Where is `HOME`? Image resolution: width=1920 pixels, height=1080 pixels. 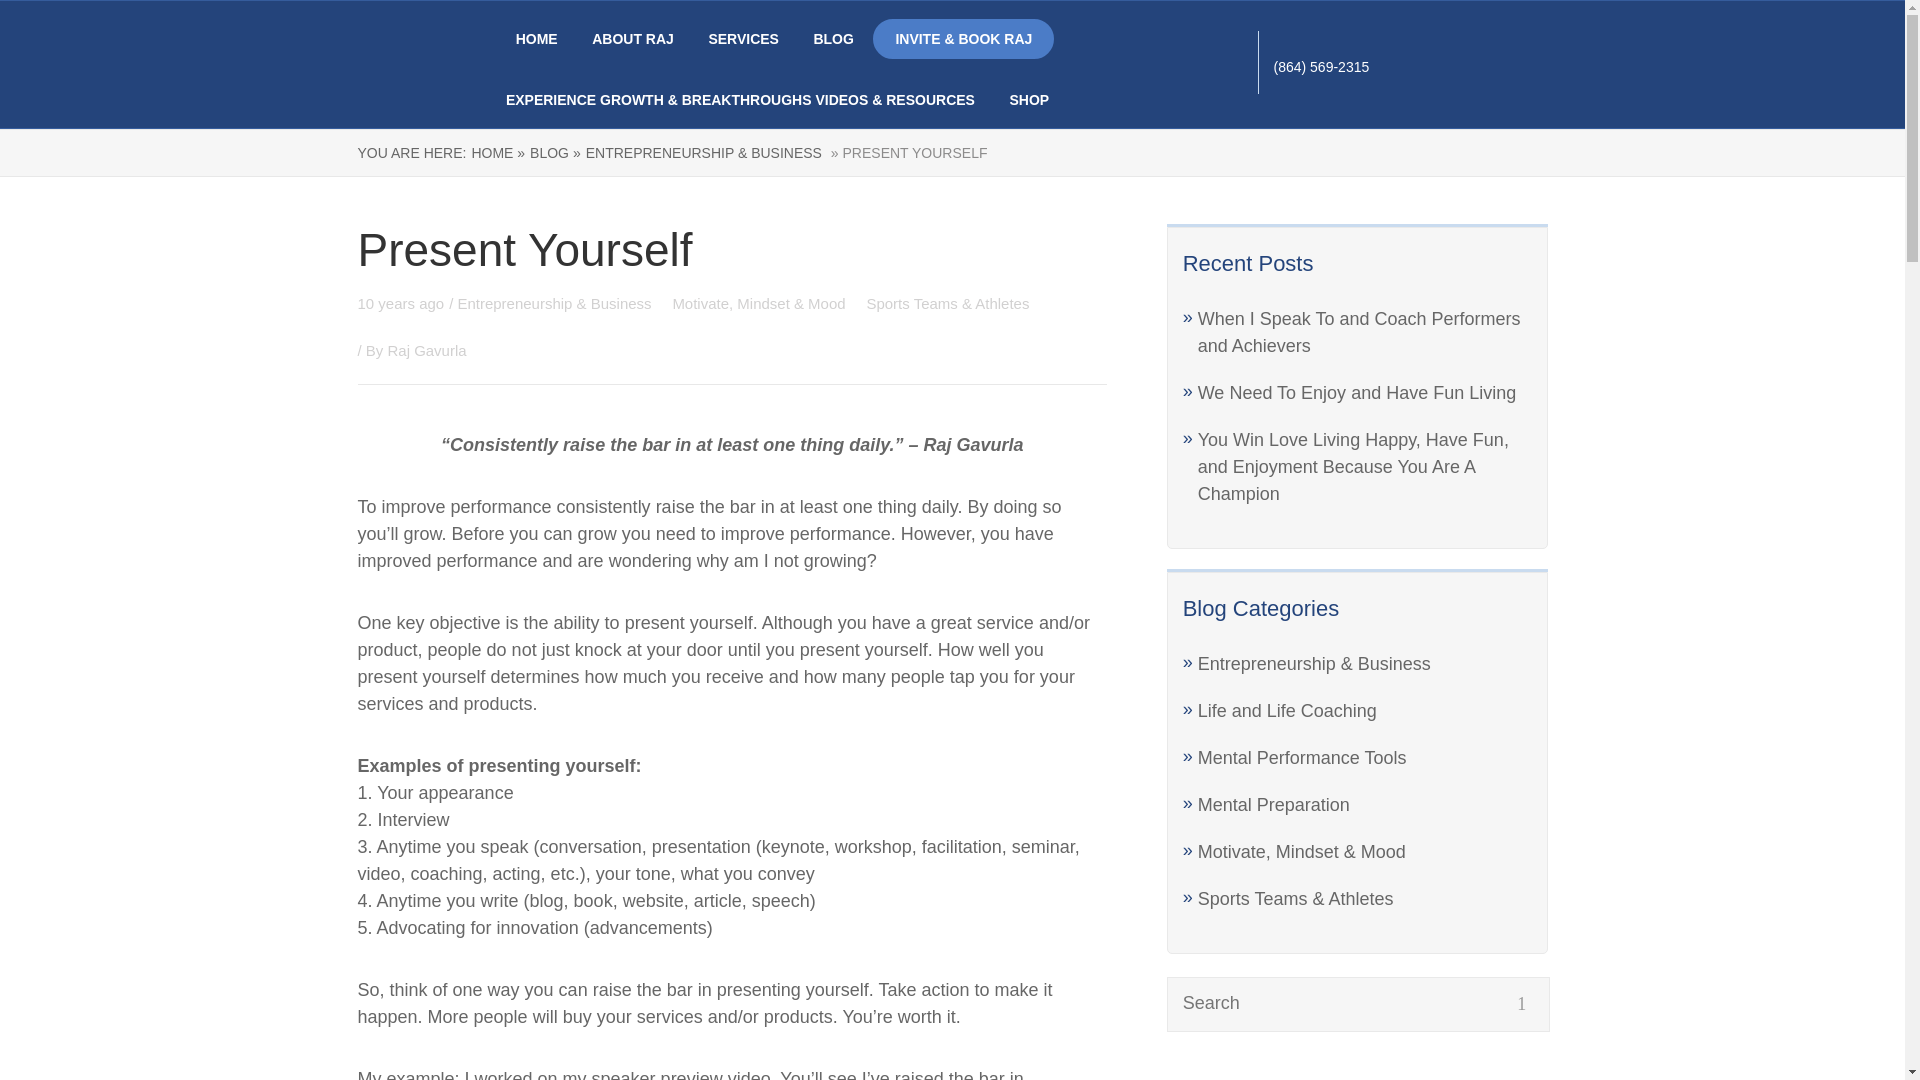
HOME is located at coordinates (537, 39).